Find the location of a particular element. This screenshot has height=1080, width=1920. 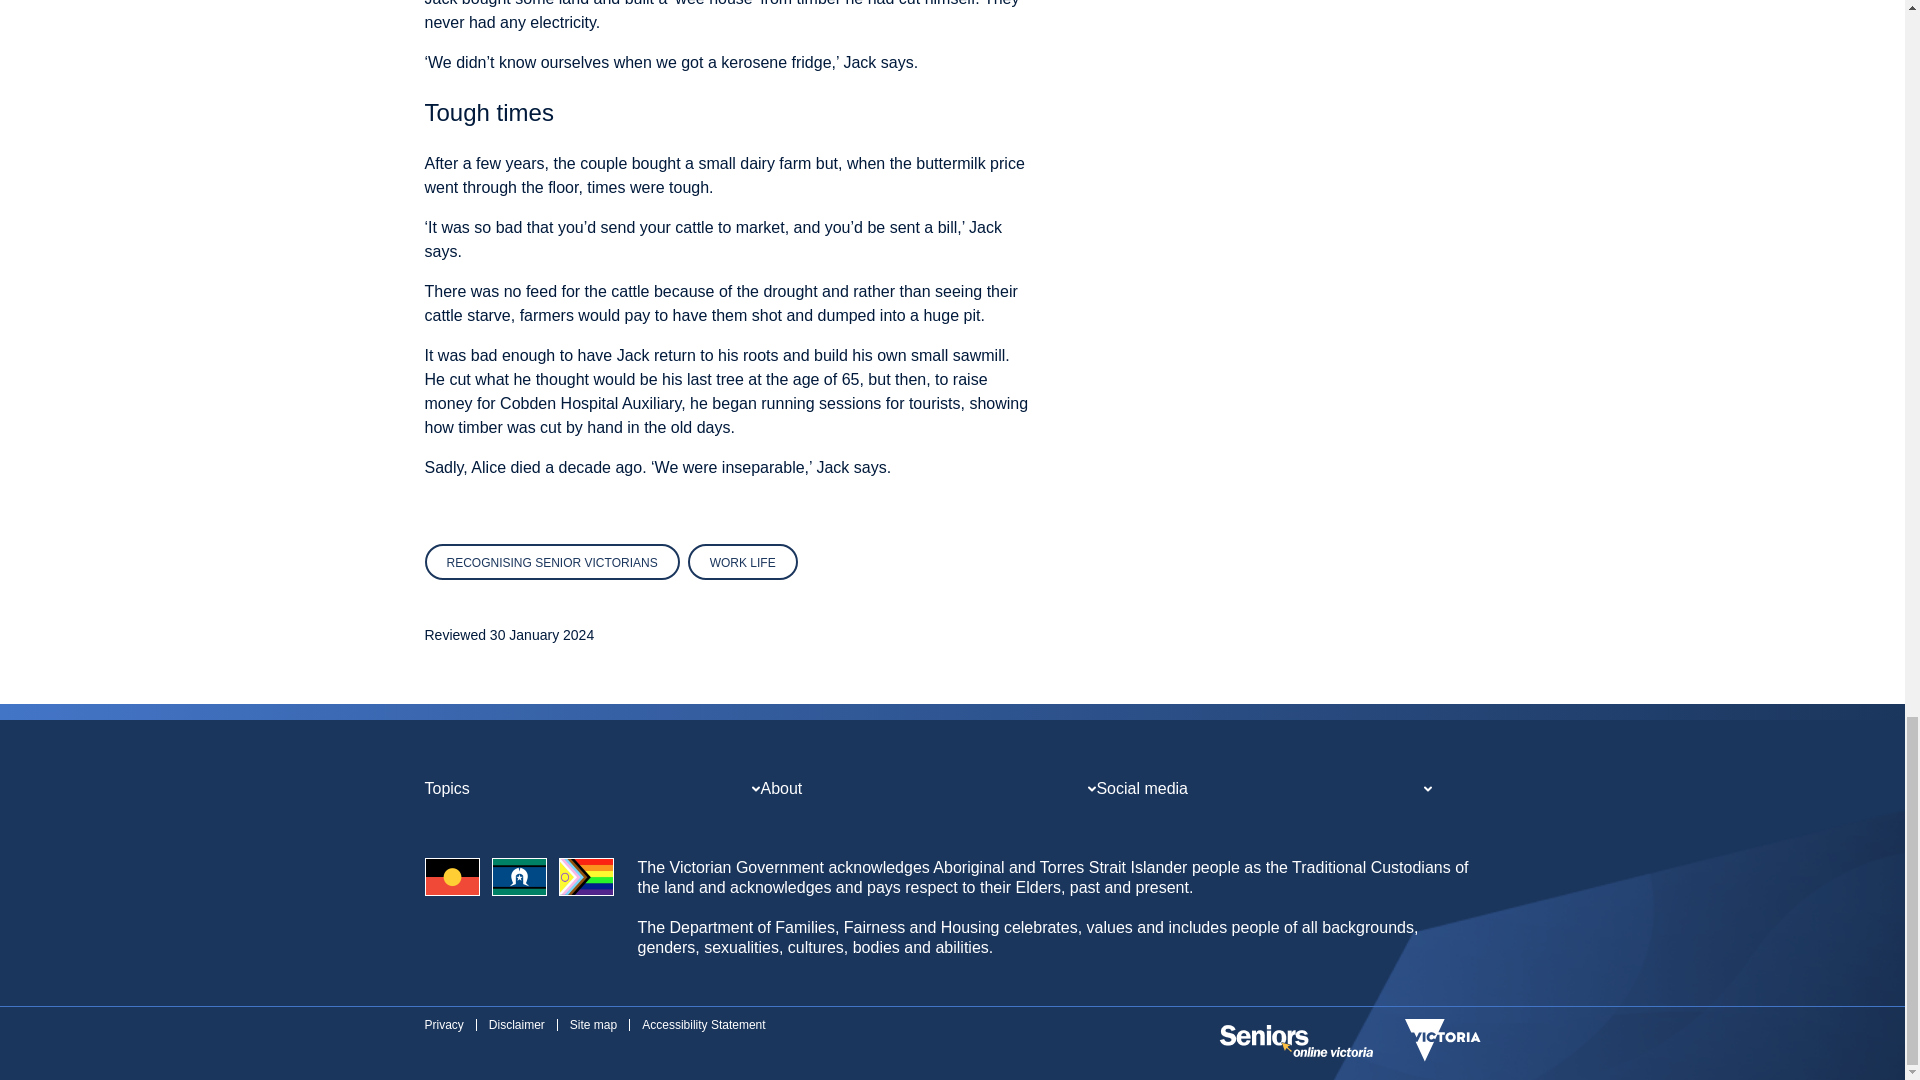

RECOGNISING SENIOR VICTORIANS is located at coordinates (552, 562).